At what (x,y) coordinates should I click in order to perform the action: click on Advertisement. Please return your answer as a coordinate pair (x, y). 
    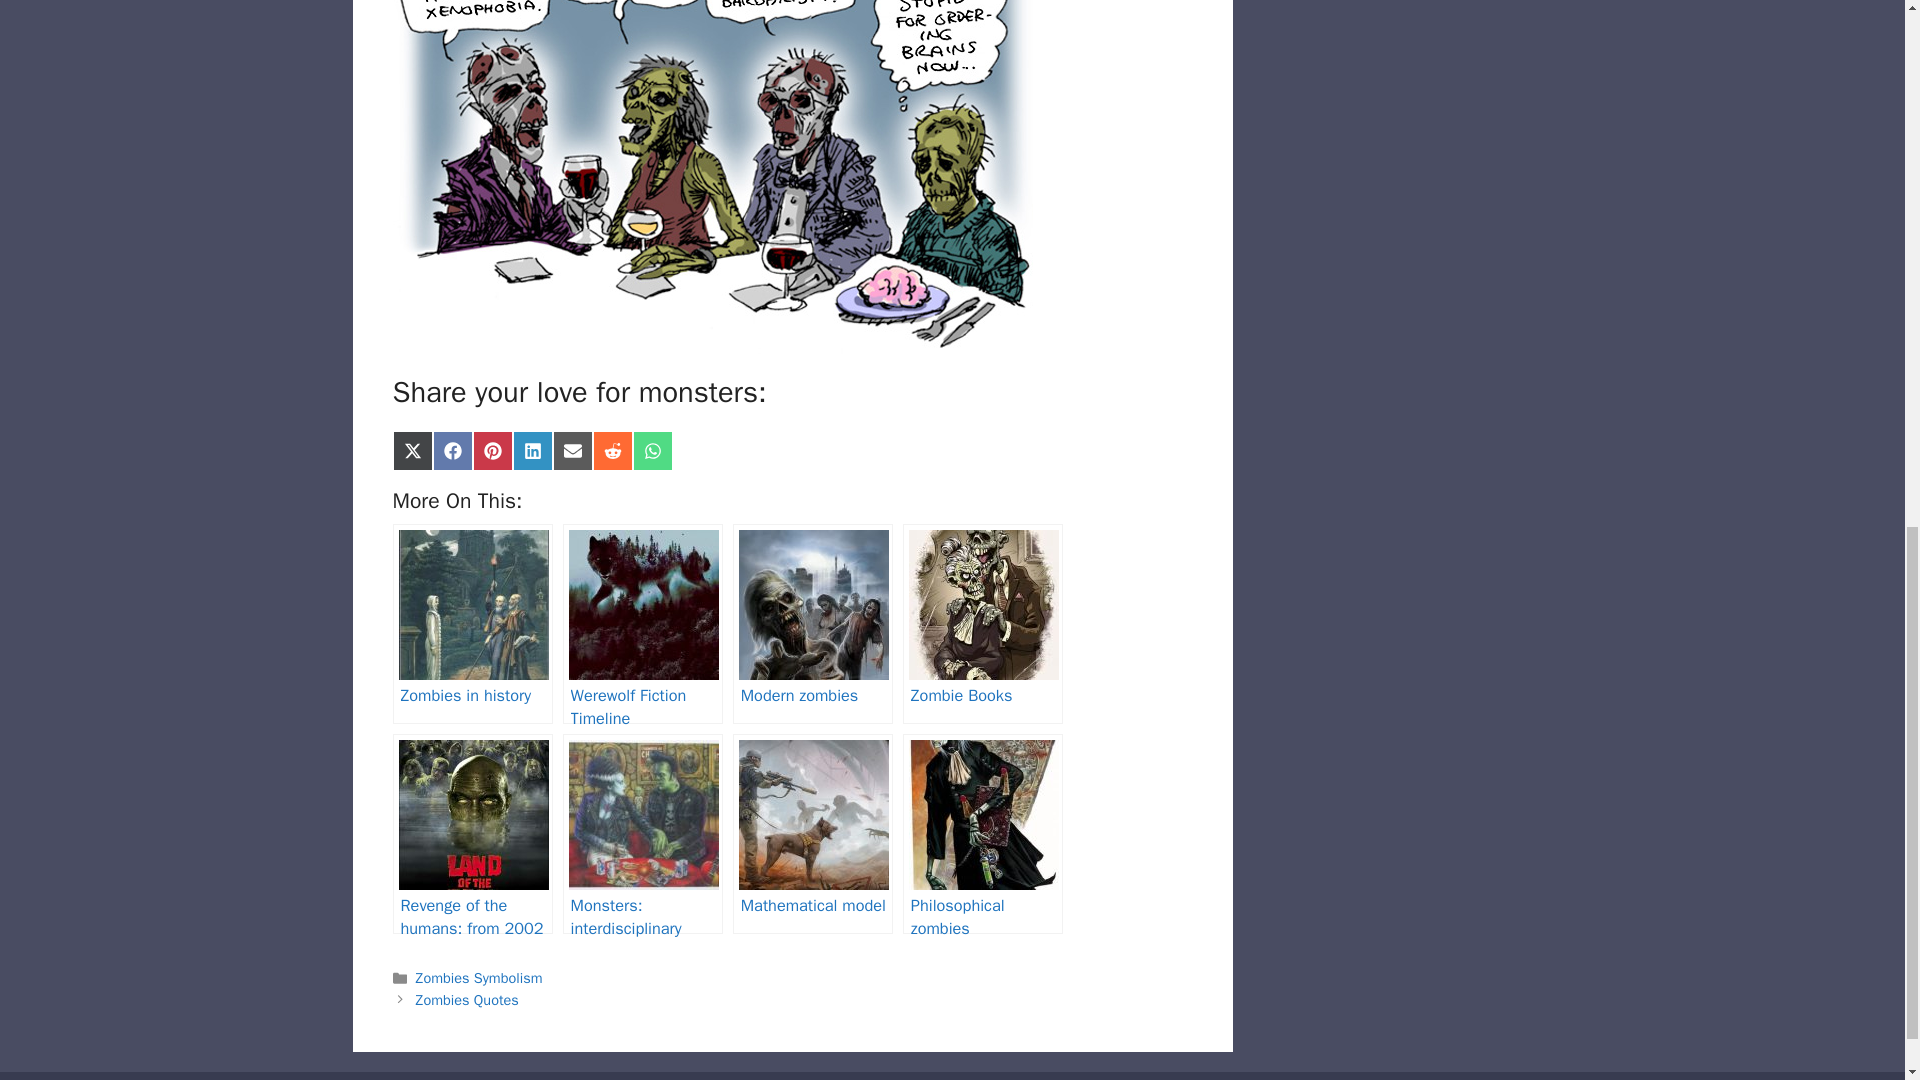
    Looking at the image, I should click on (1401, 200).